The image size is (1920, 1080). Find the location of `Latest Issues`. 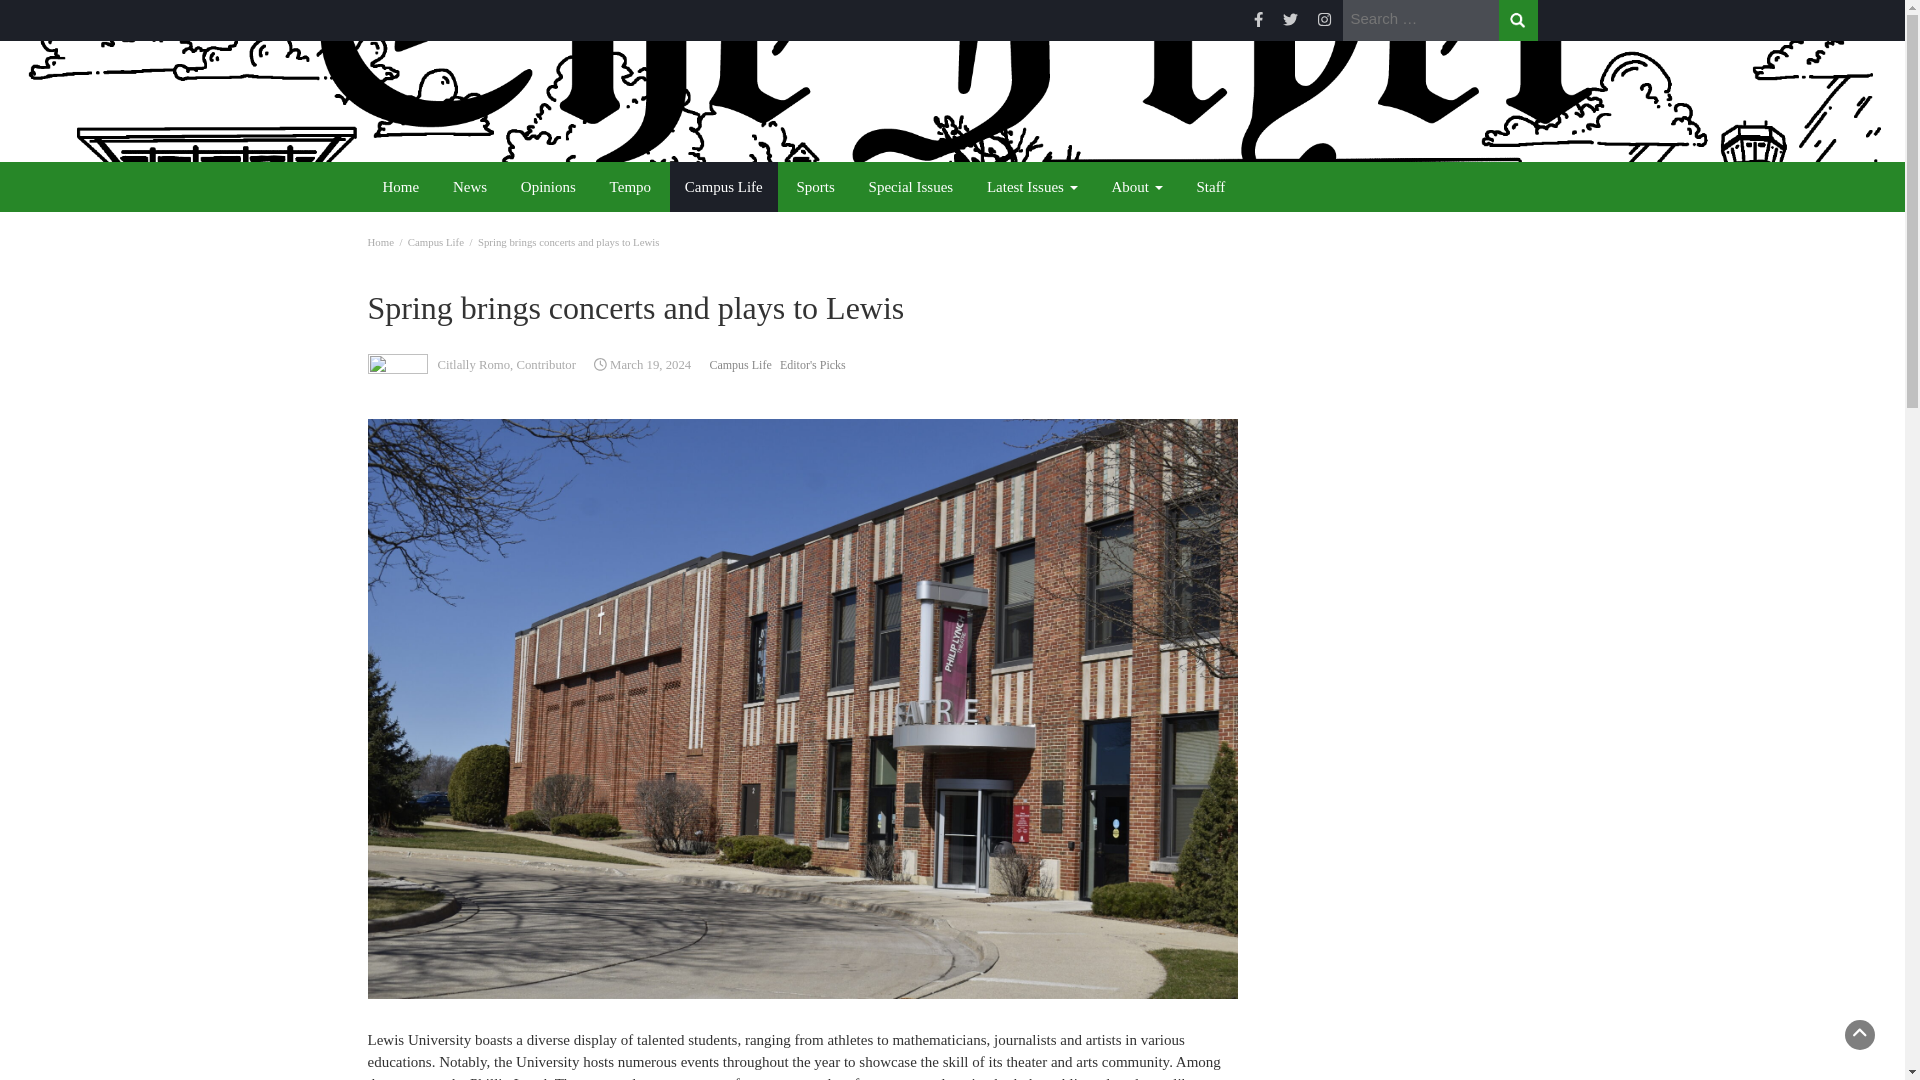

Latest Issues is located at coordinates (1032, 186).